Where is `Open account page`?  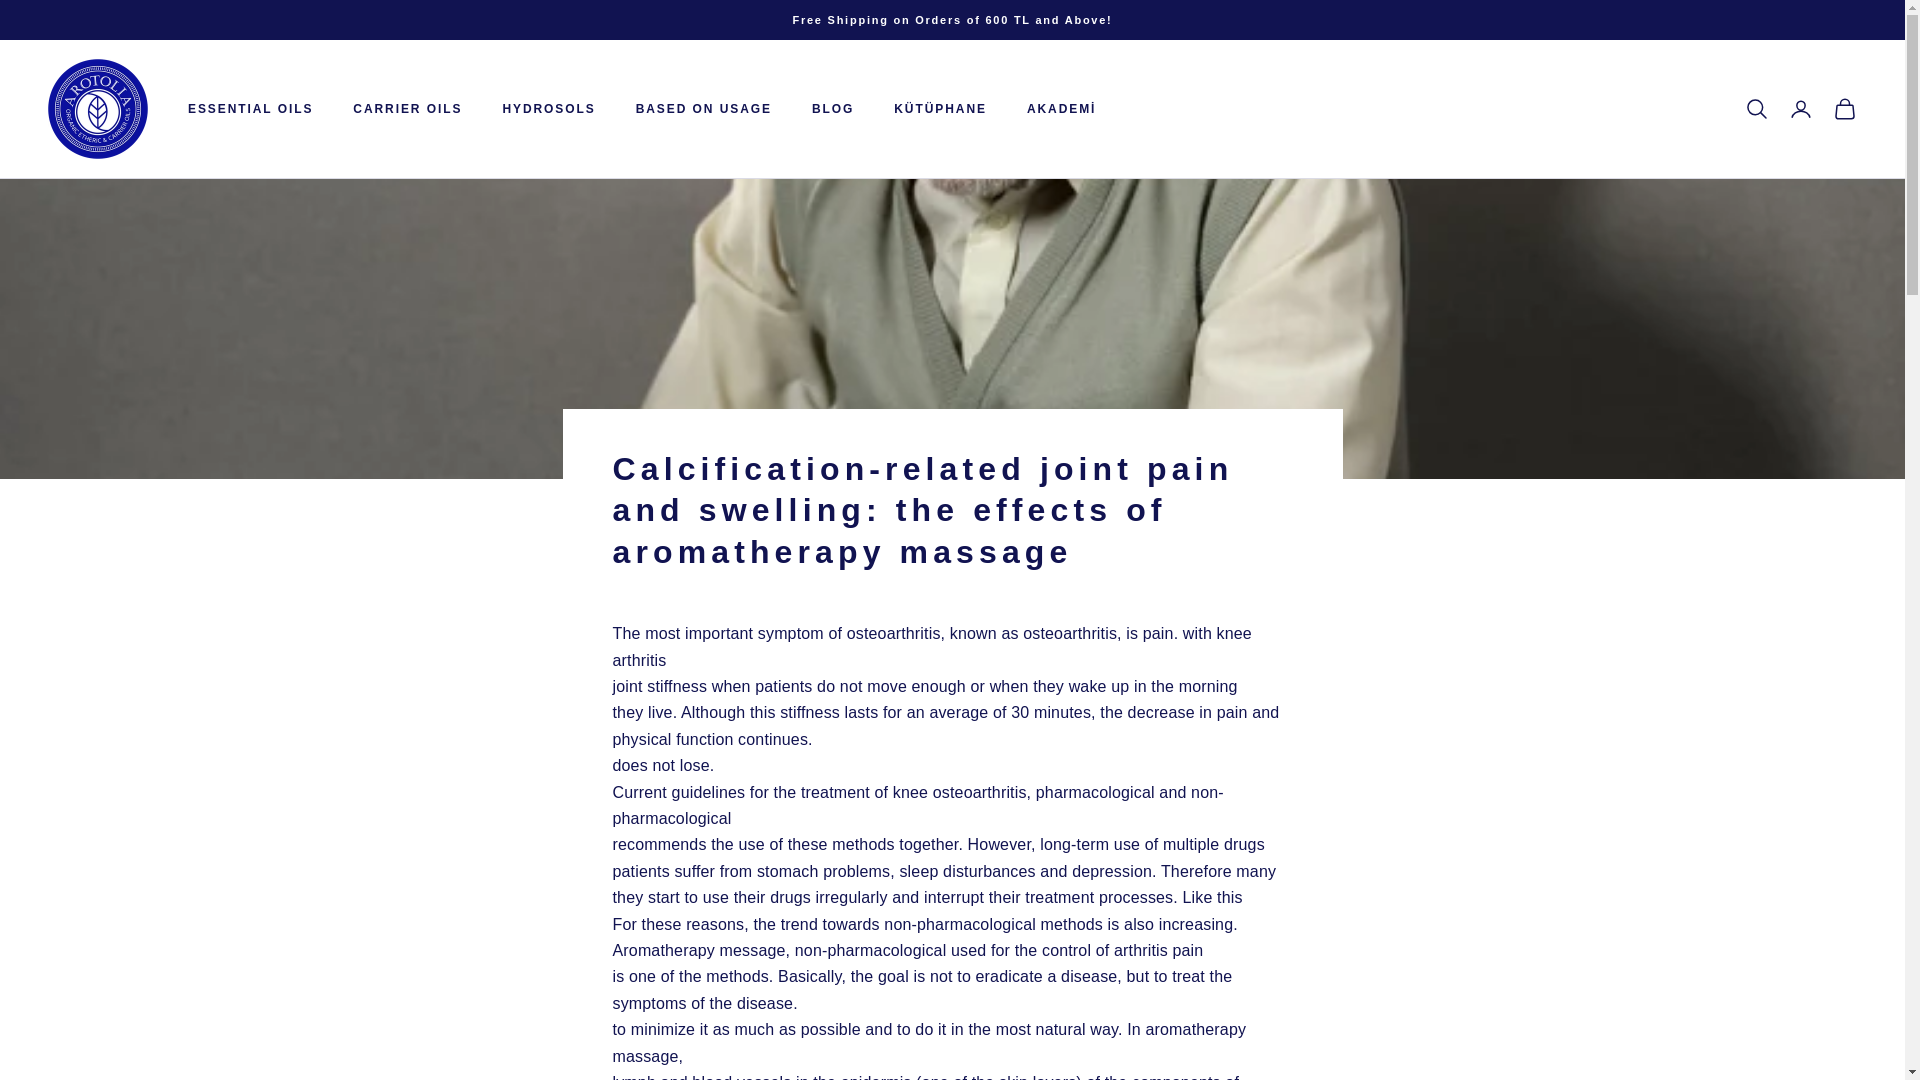
Open account page is located at coordinates (1800, 108).